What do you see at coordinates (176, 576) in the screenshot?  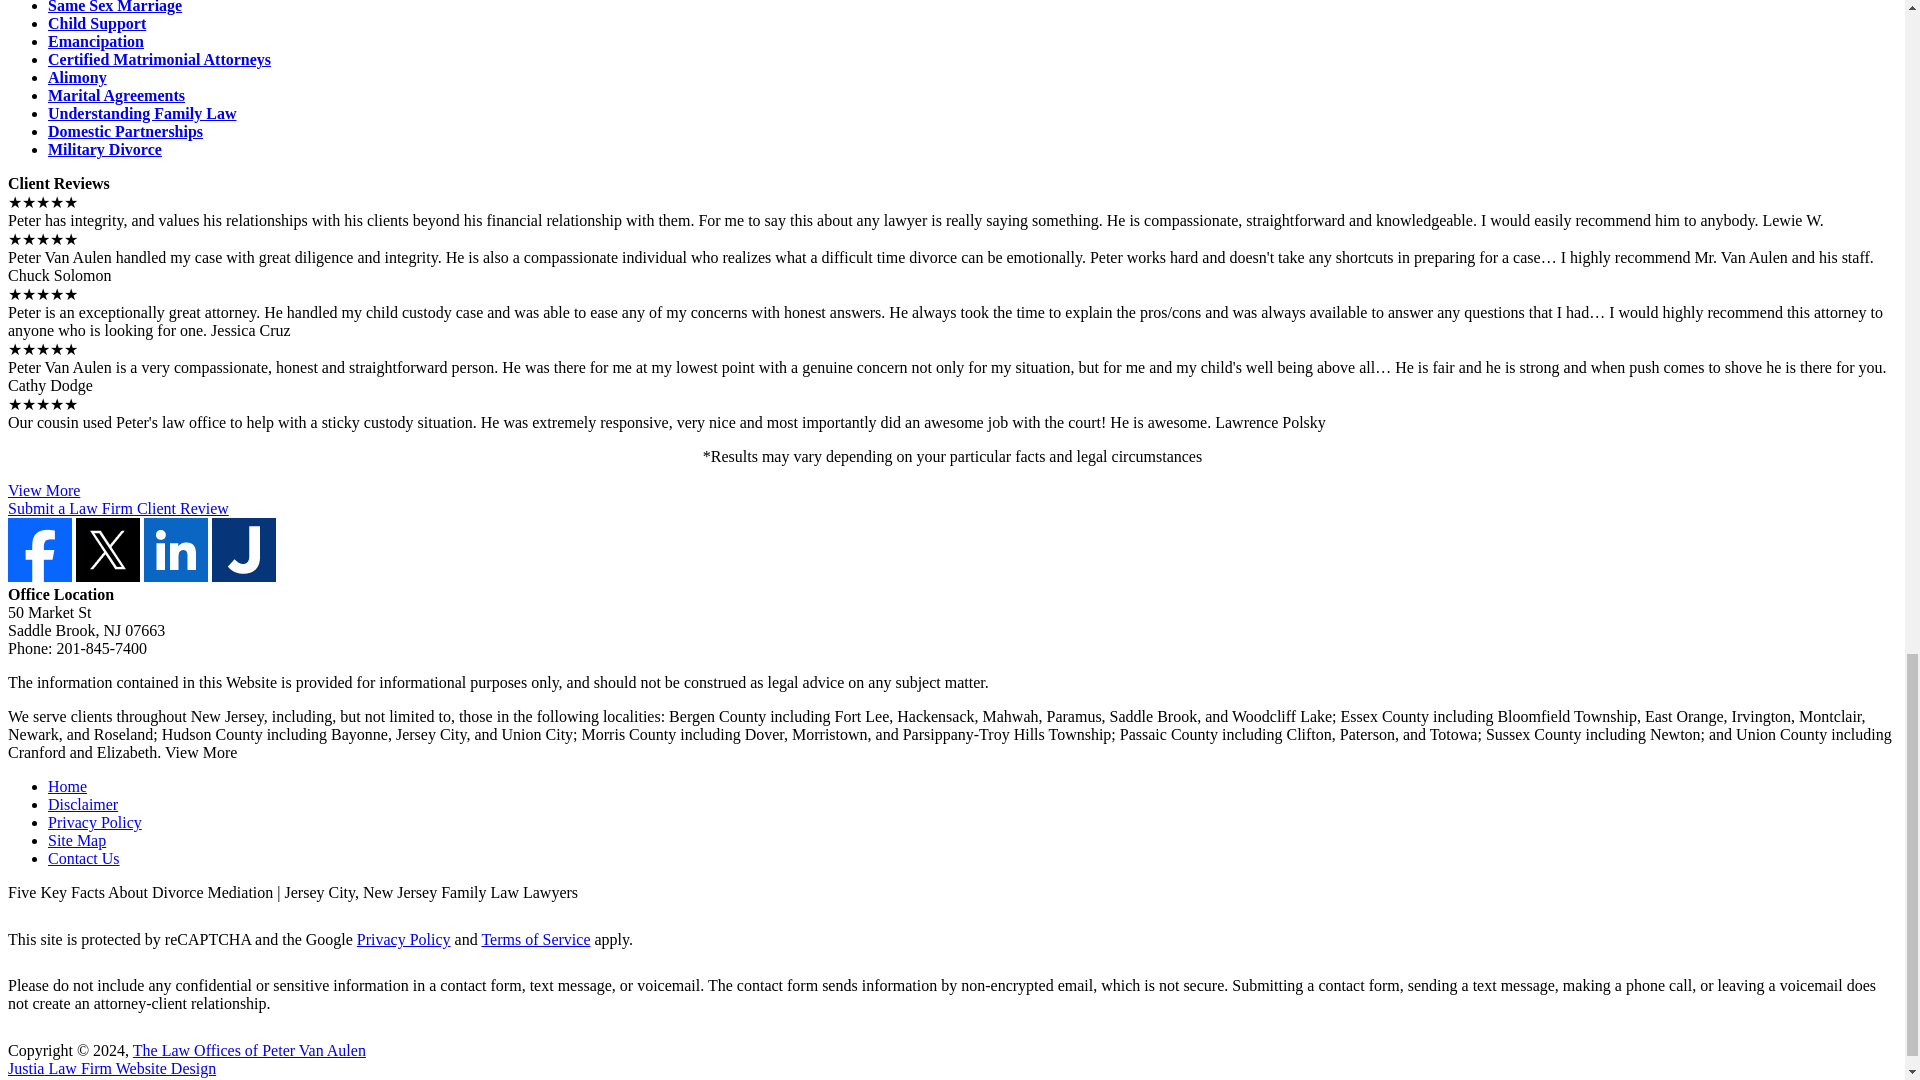 I see `LinkedIn` at bounding box center [176, 576].